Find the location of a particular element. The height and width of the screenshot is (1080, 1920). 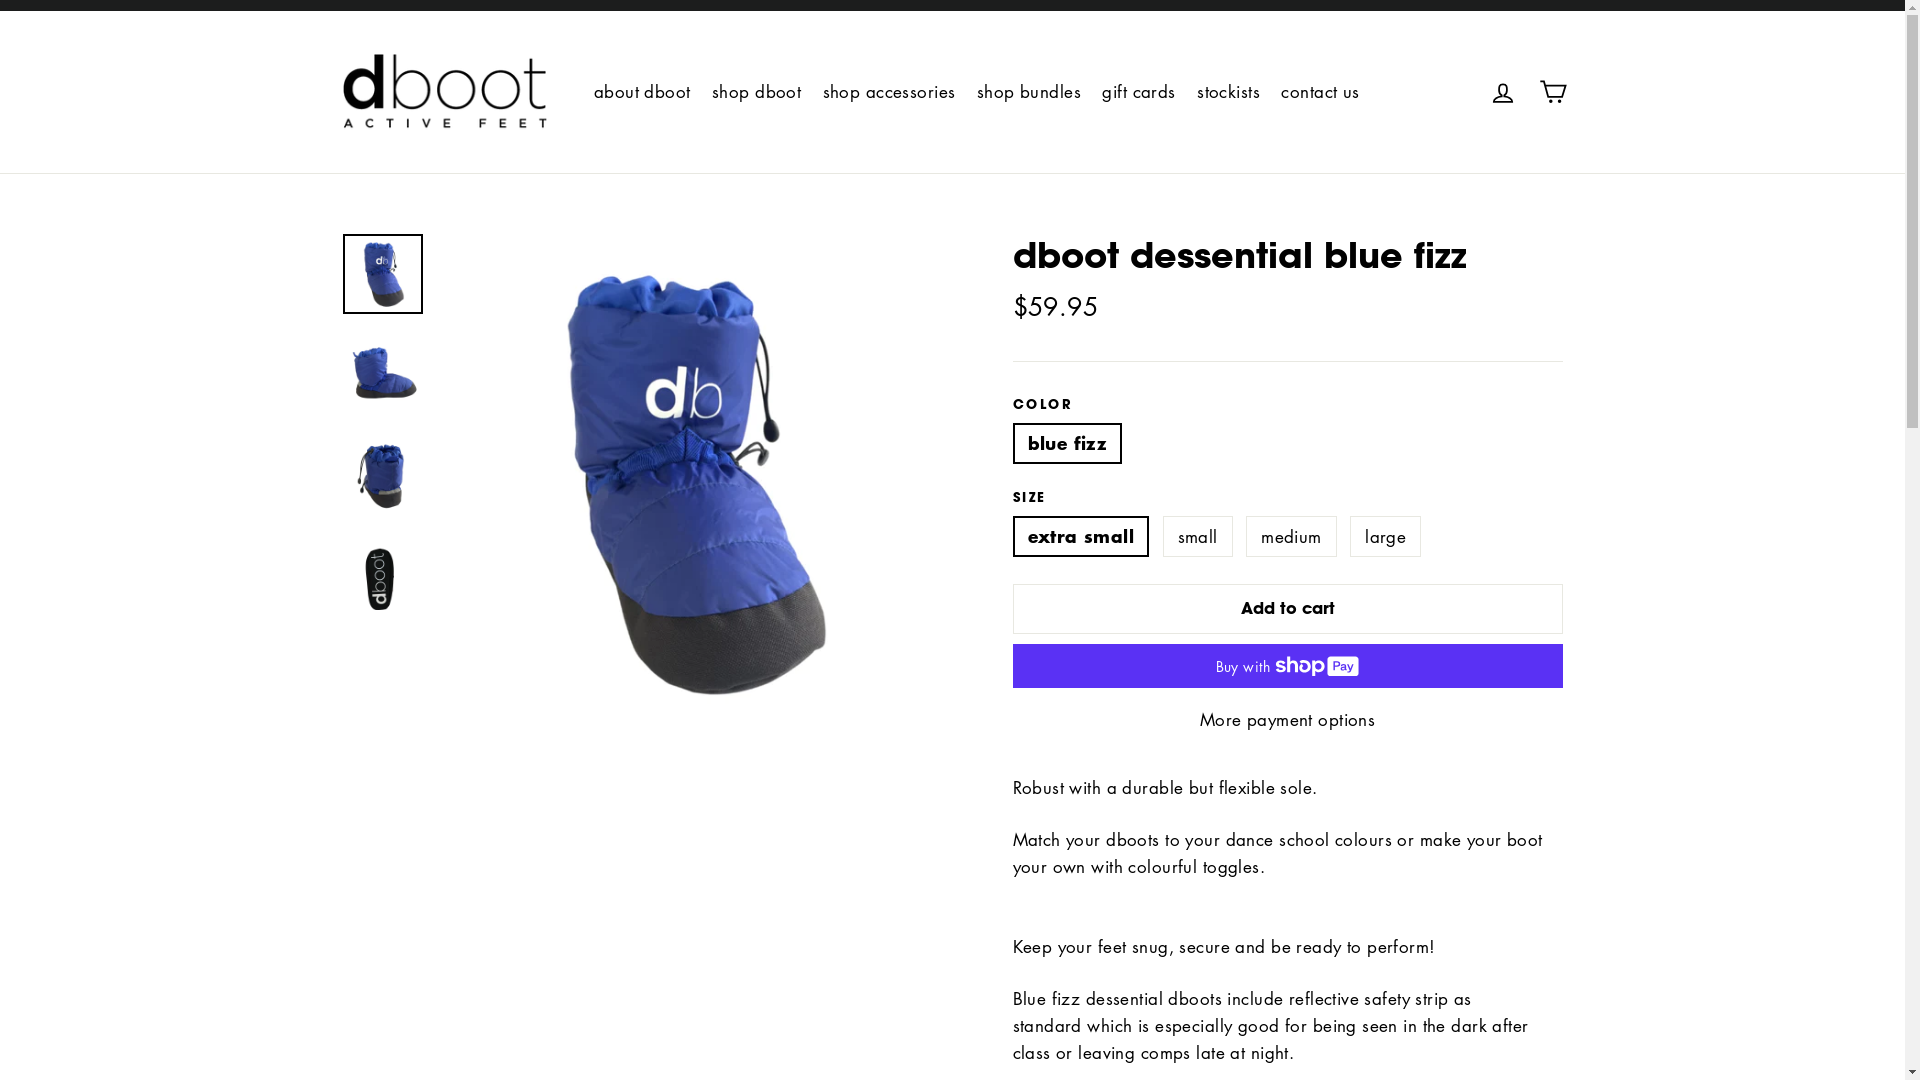

stockists is located at coordinates (1228, 92).